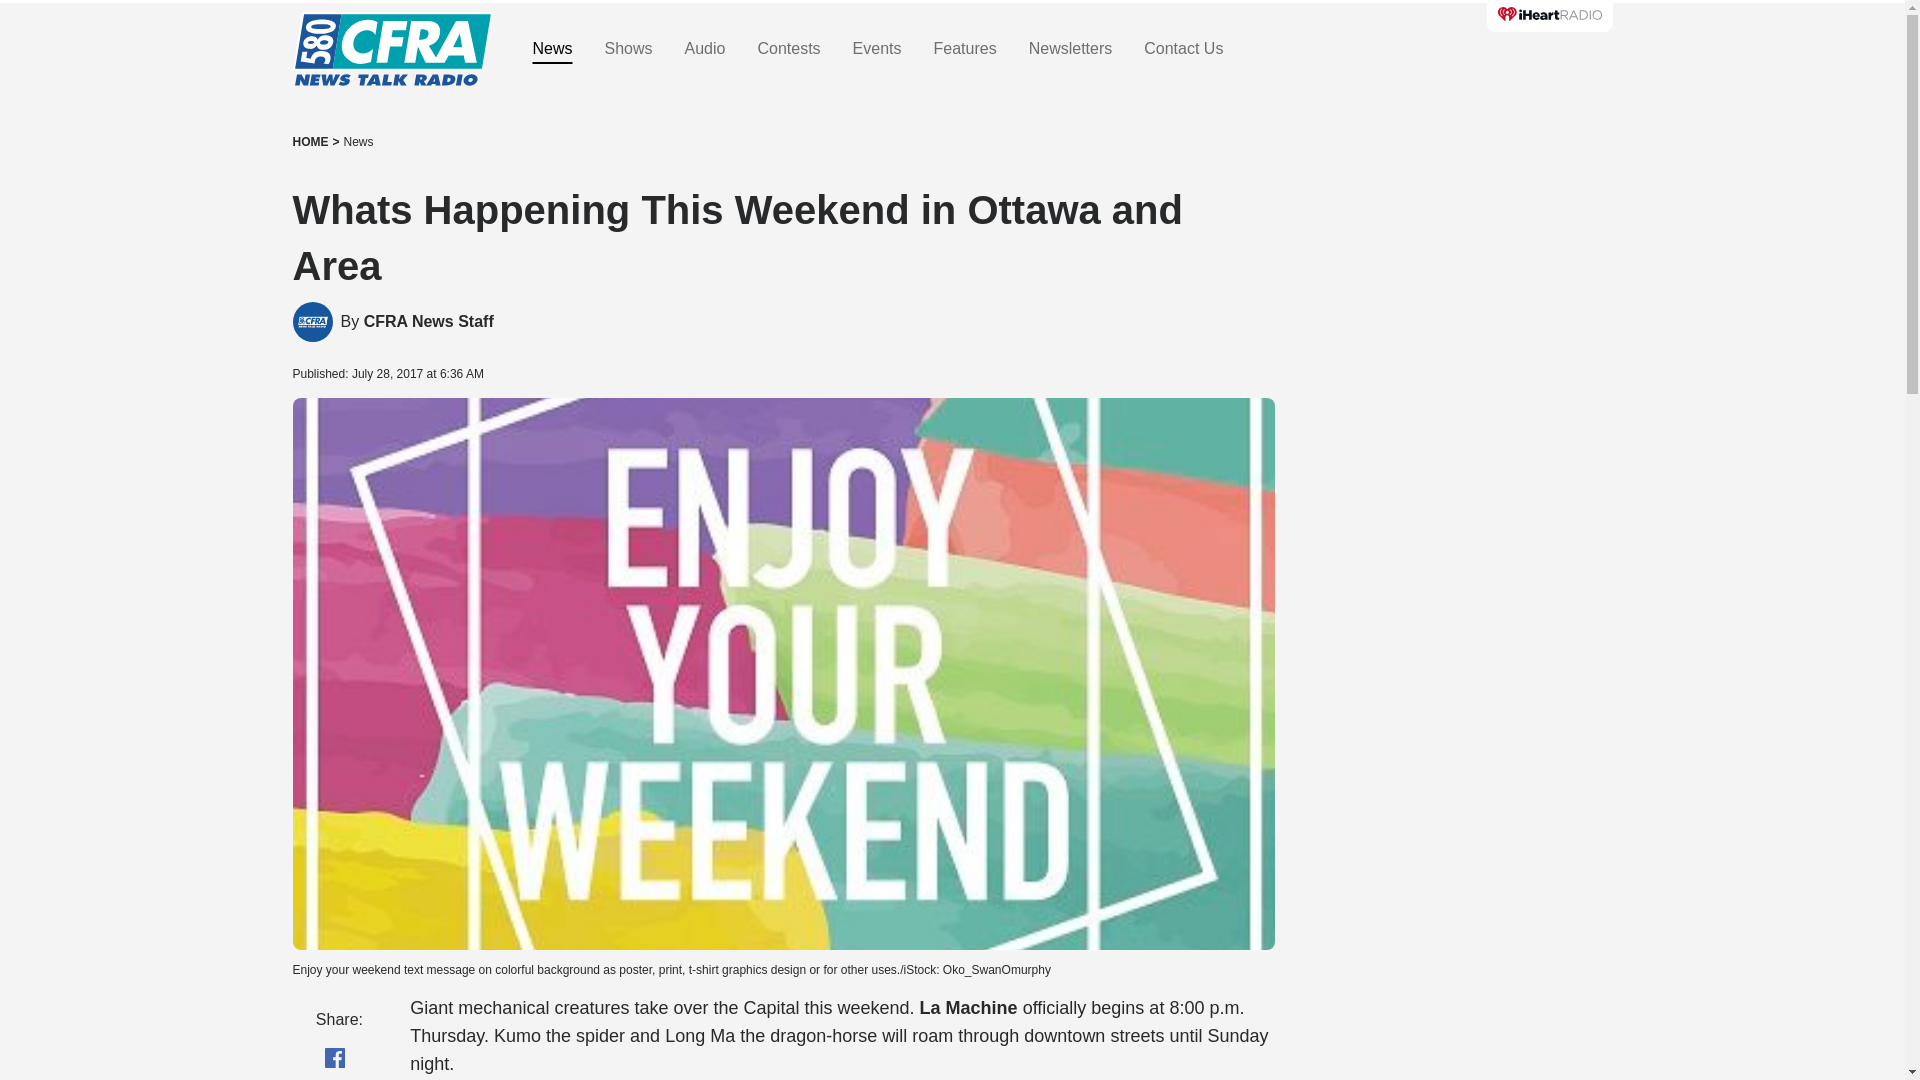  I want to click on HOME, so click(310, 142).